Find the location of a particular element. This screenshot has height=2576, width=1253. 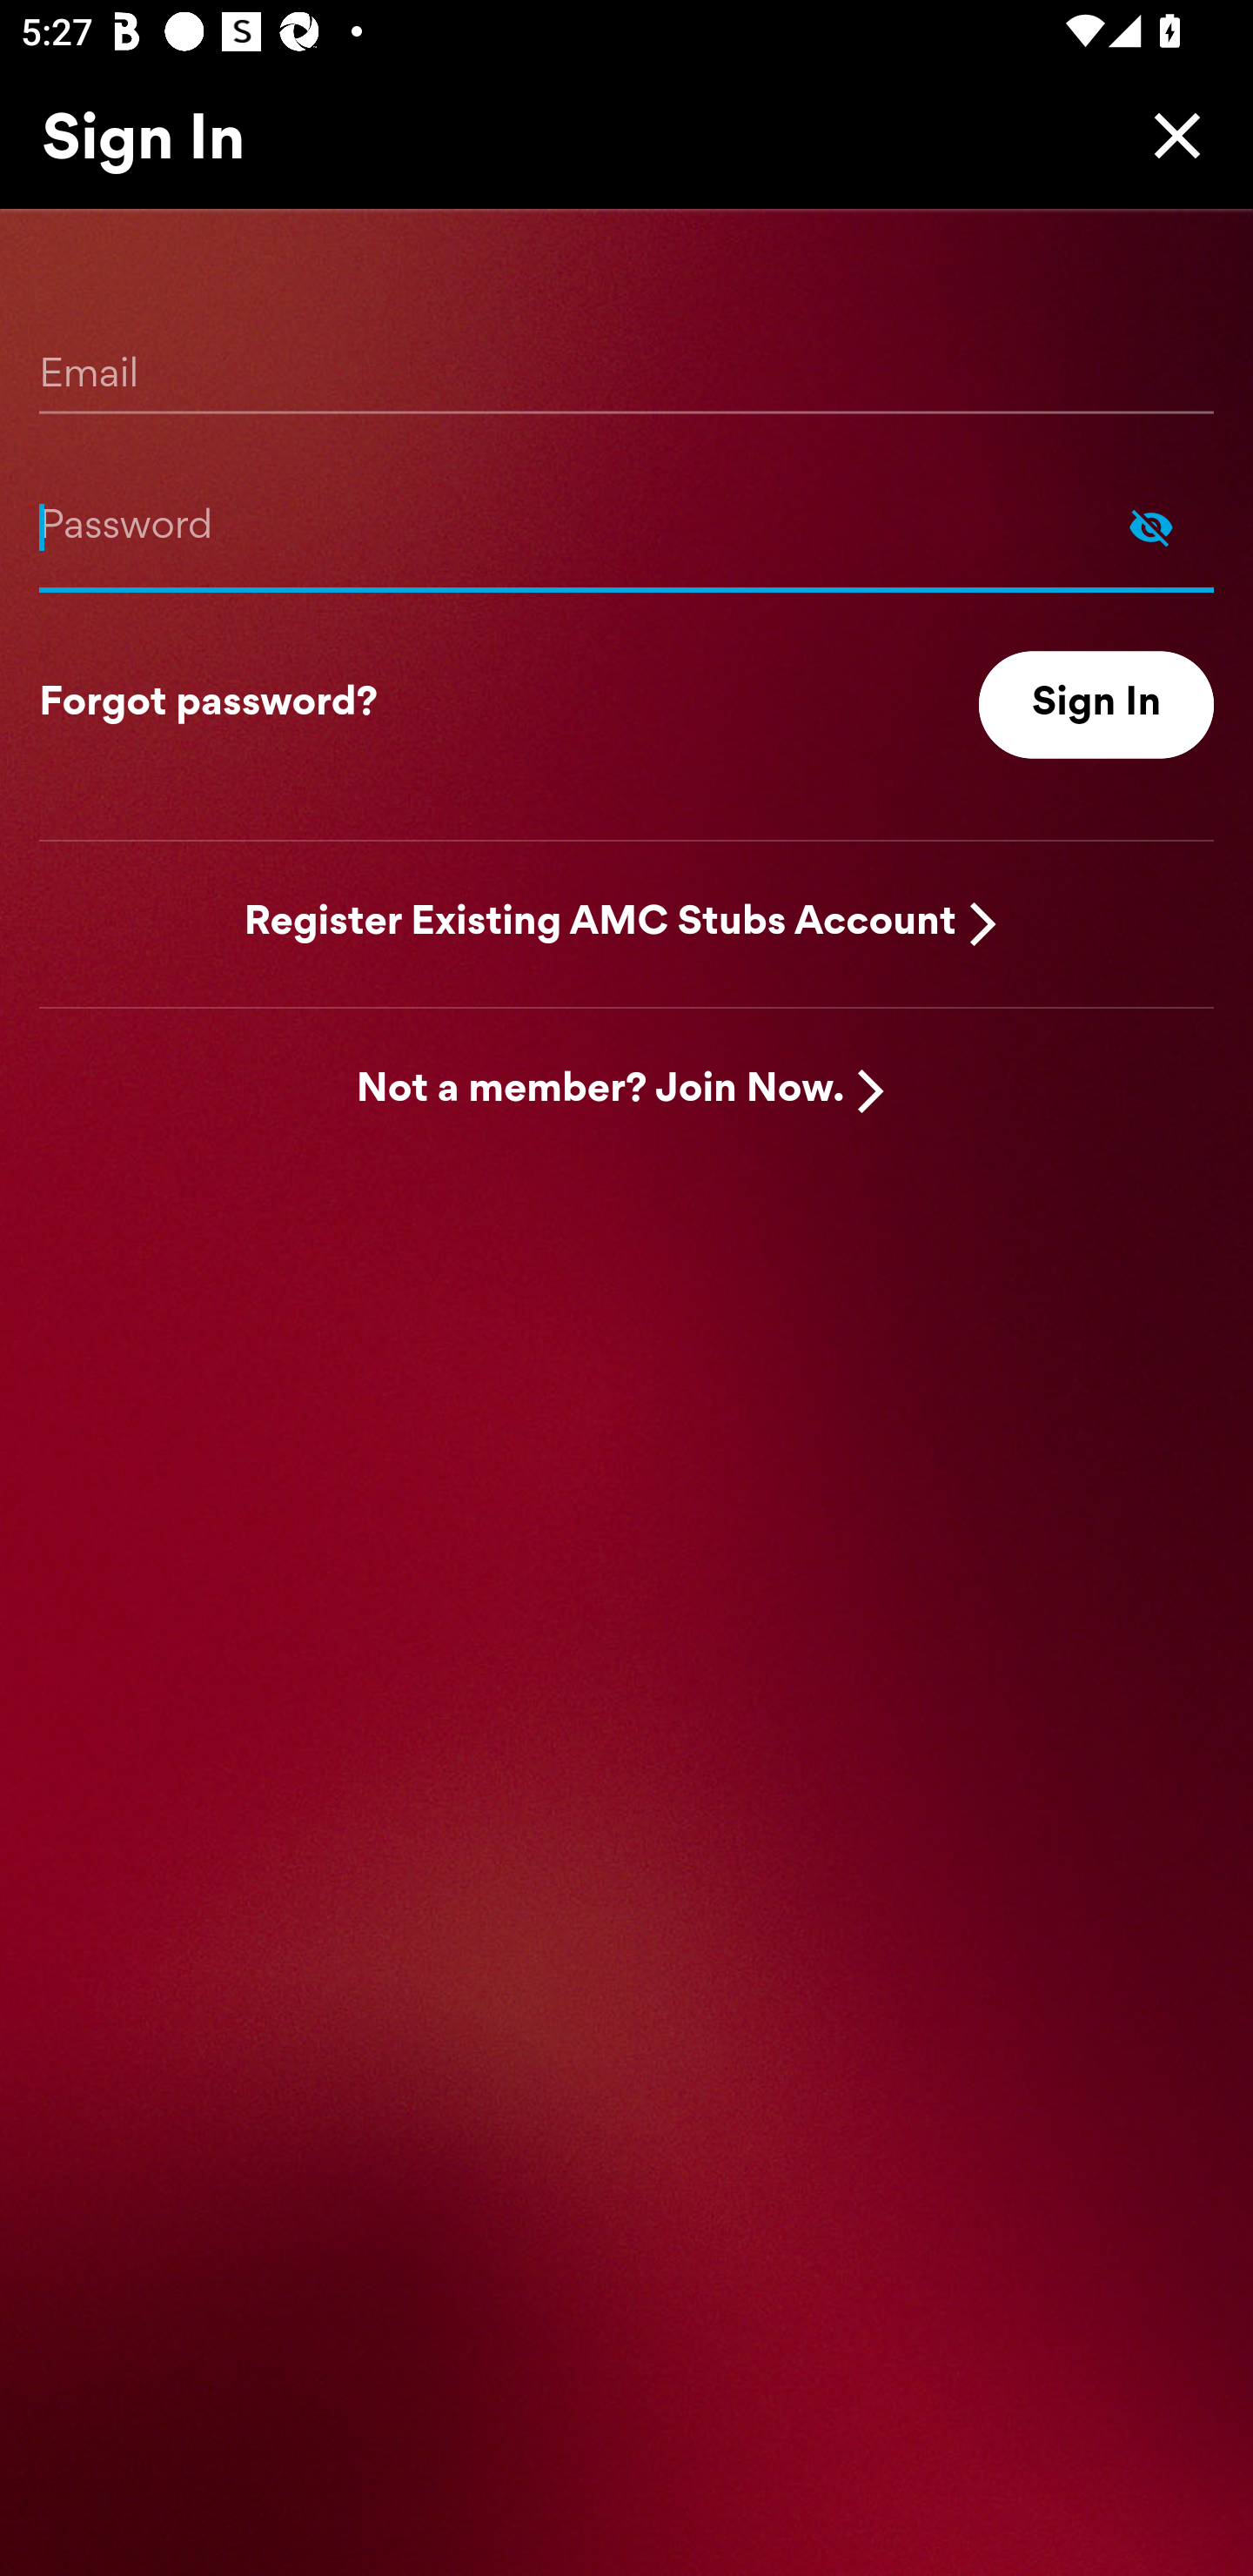

Hide Password is located at coordinates (626, 526).